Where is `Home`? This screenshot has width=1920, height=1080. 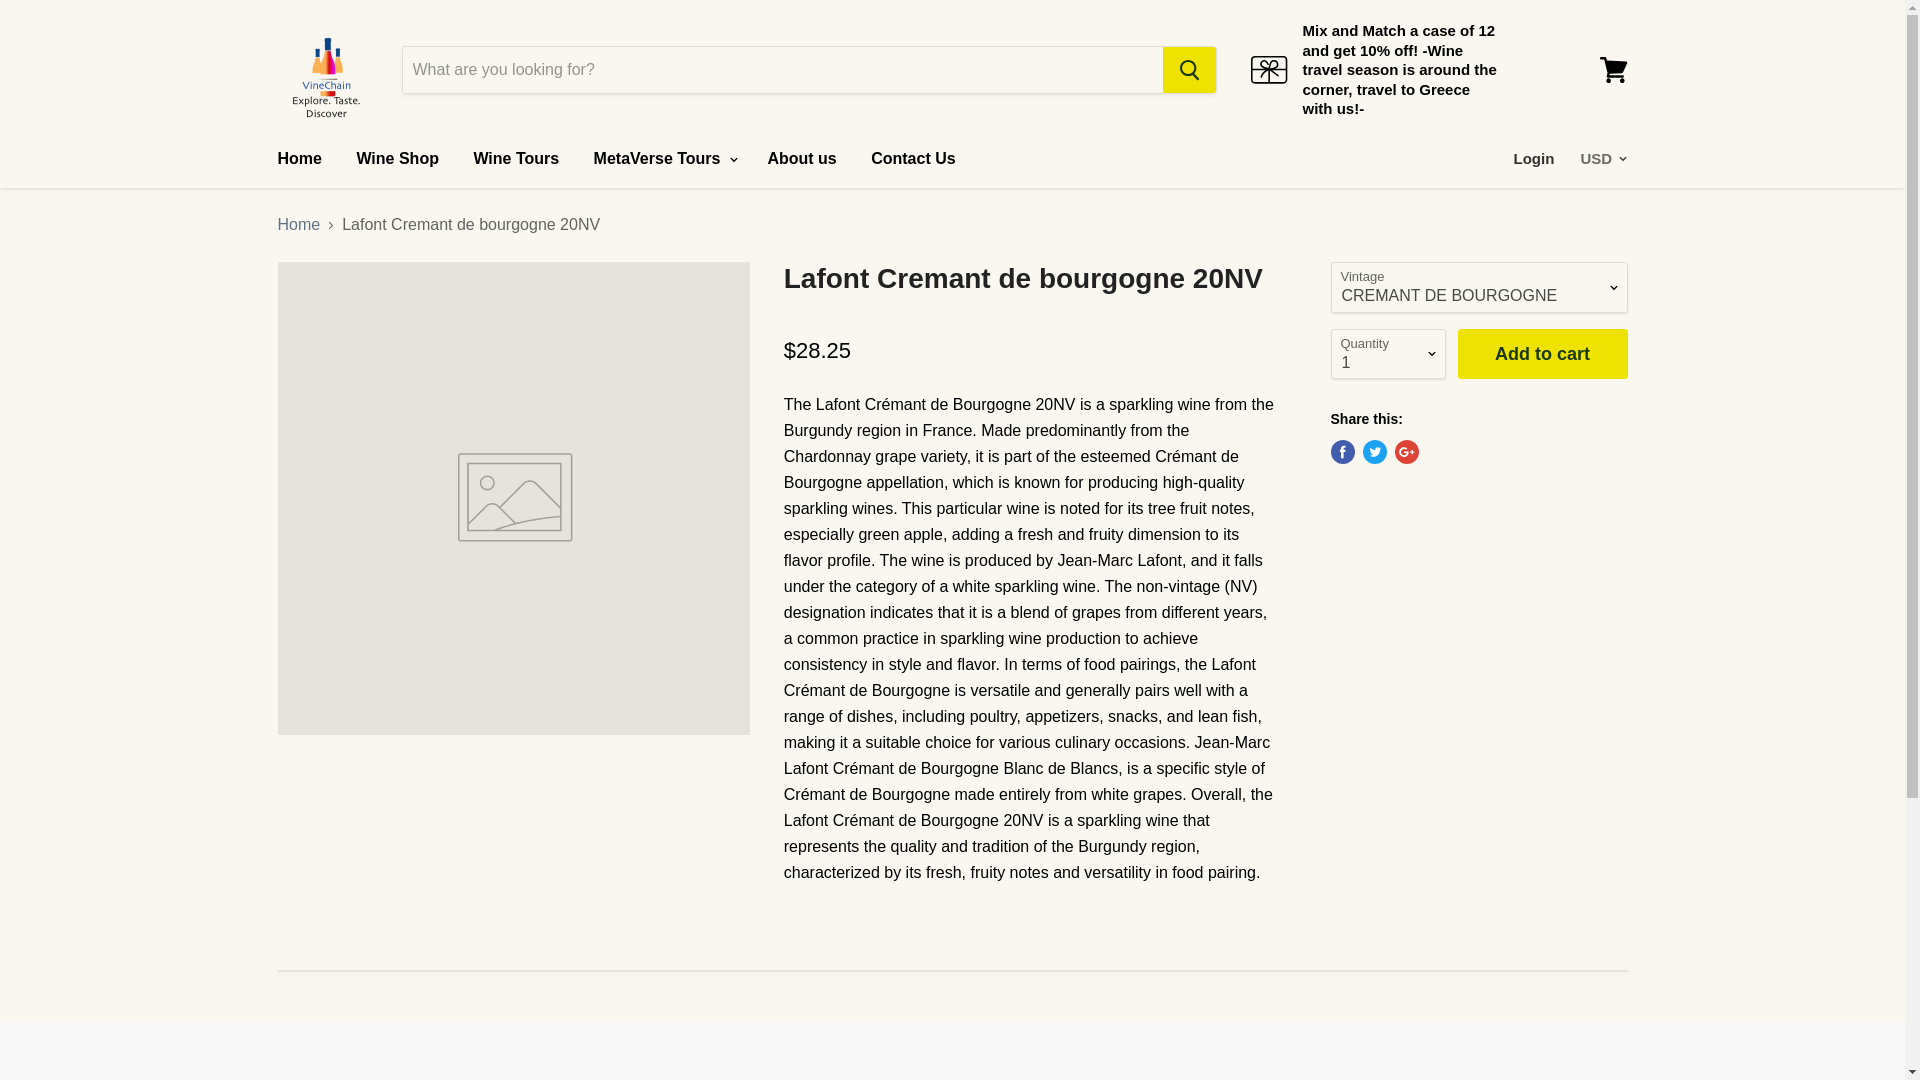
Home is located at coordinates (298, 159).